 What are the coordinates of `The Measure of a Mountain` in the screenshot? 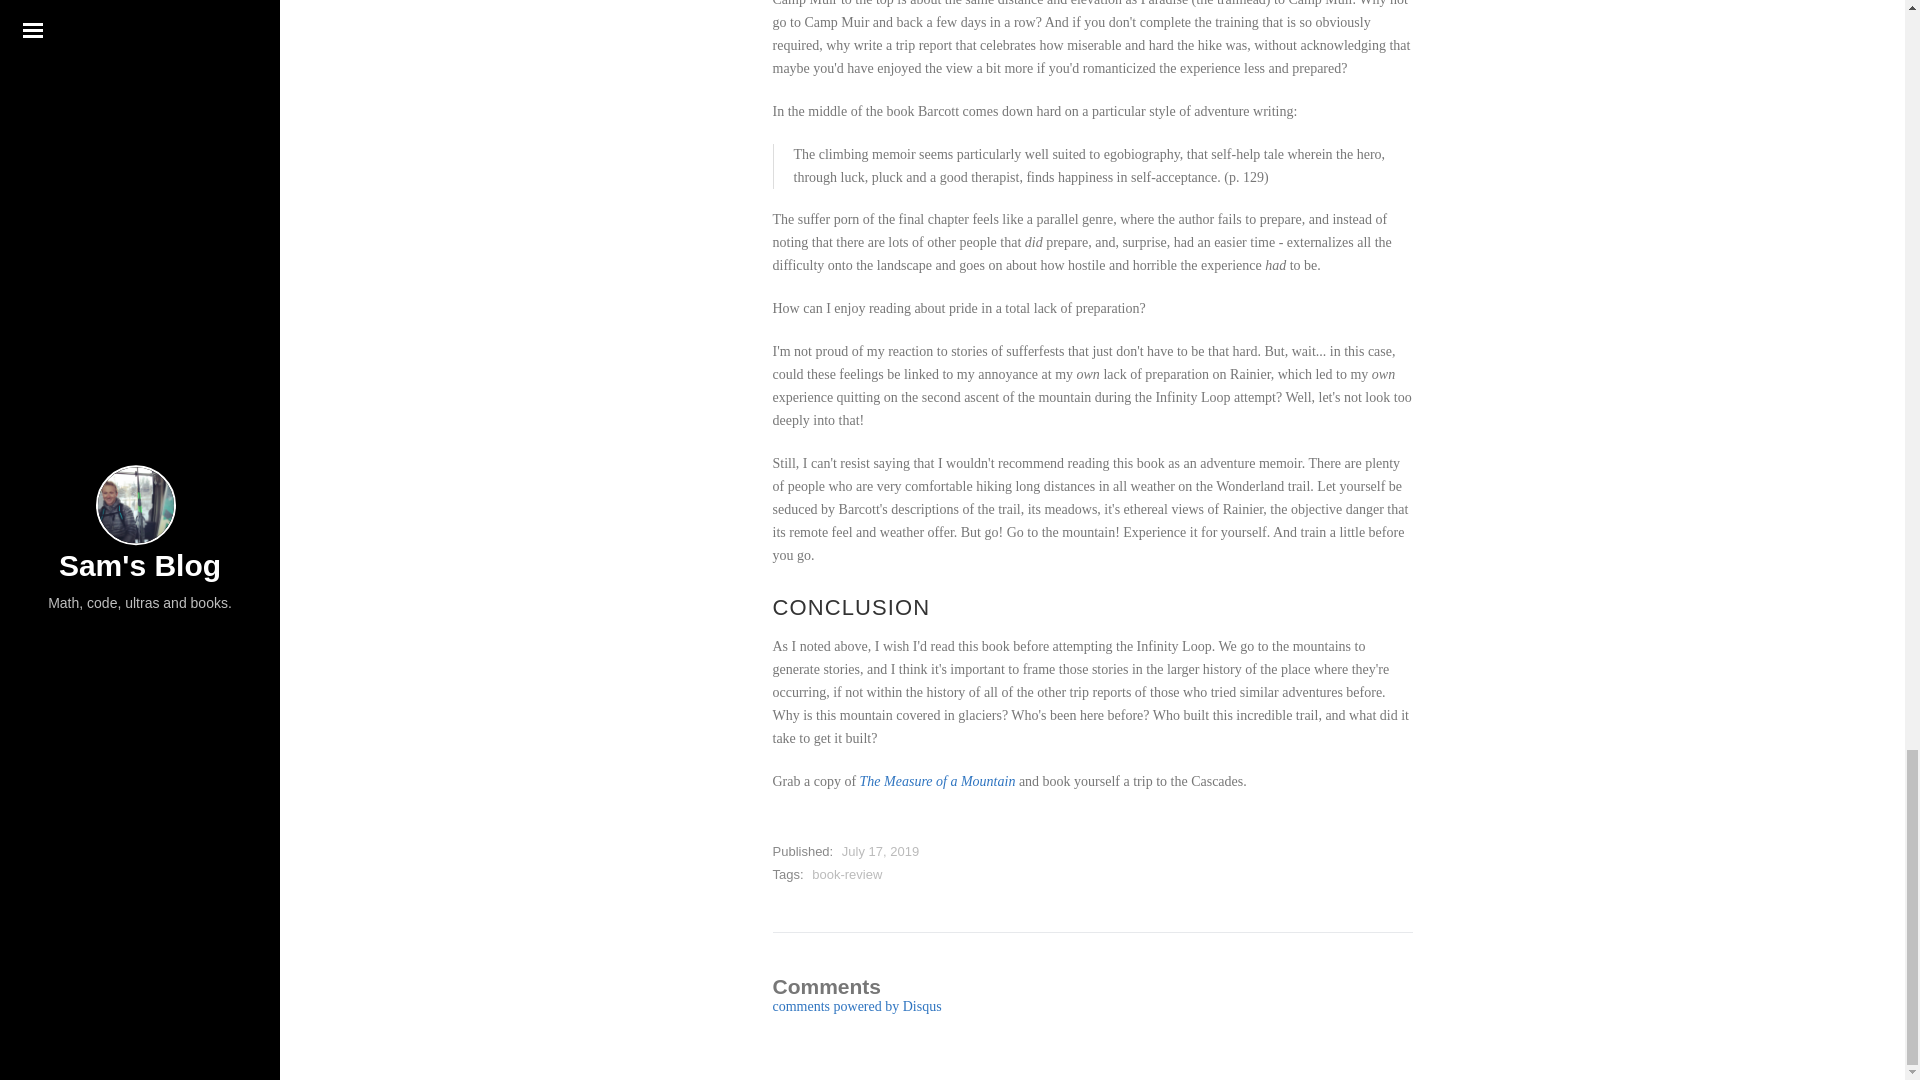 It's located at (938, 782).